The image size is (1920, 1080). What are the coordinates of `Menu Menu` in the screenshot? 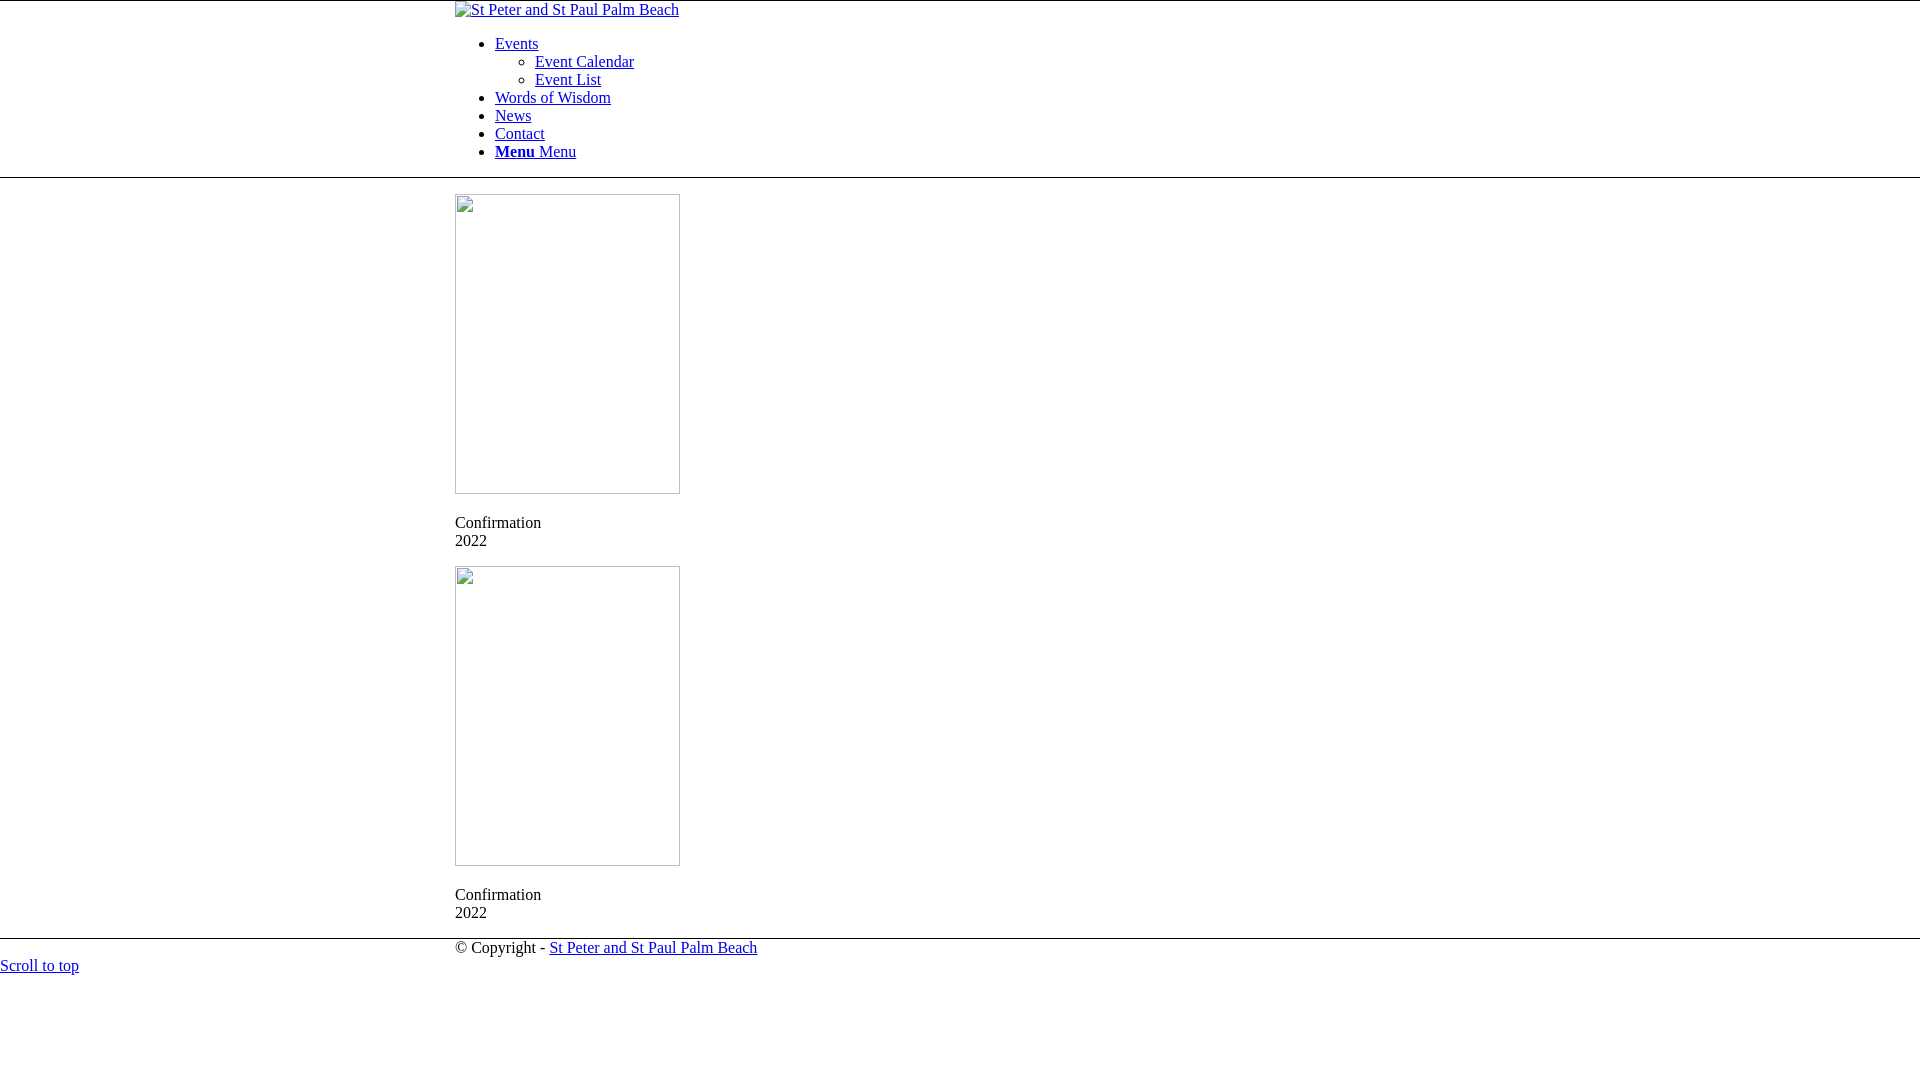 It's located at (536, 152).